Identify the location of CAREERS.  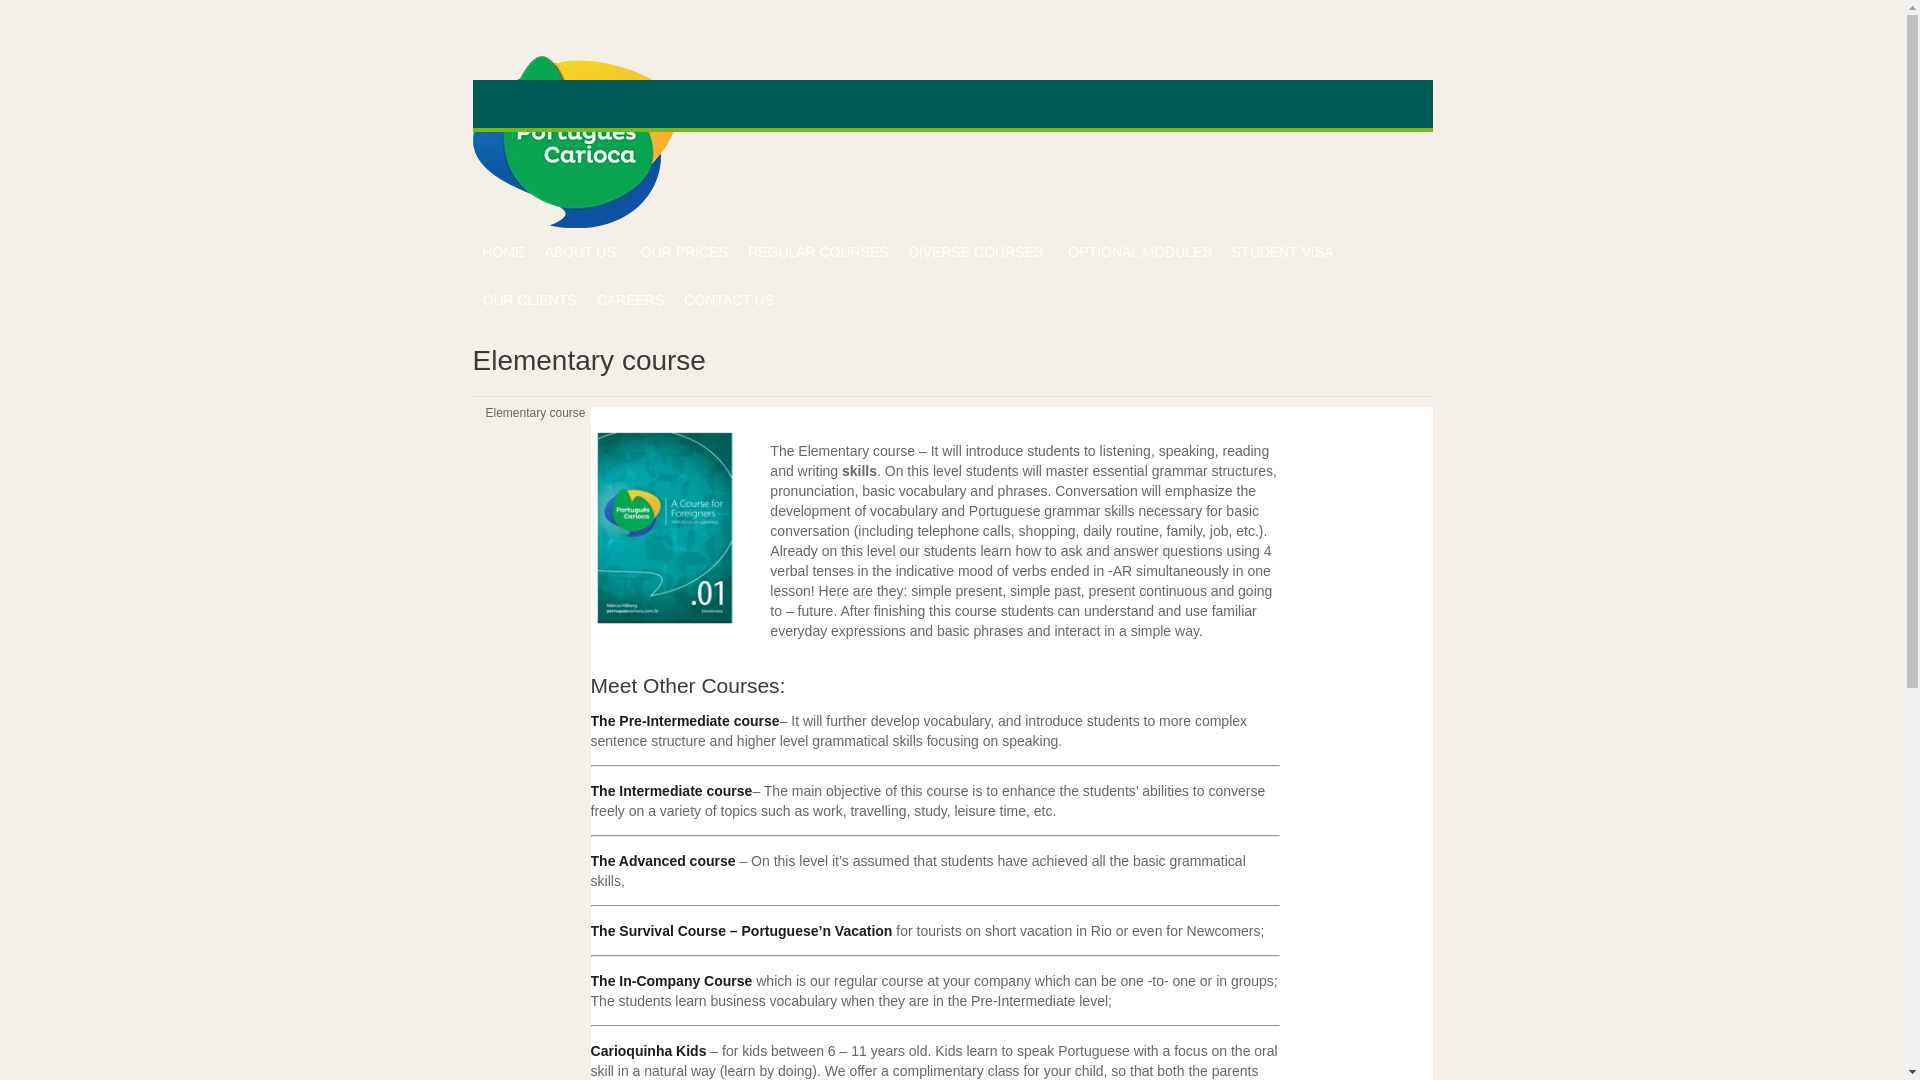
(631, 300).